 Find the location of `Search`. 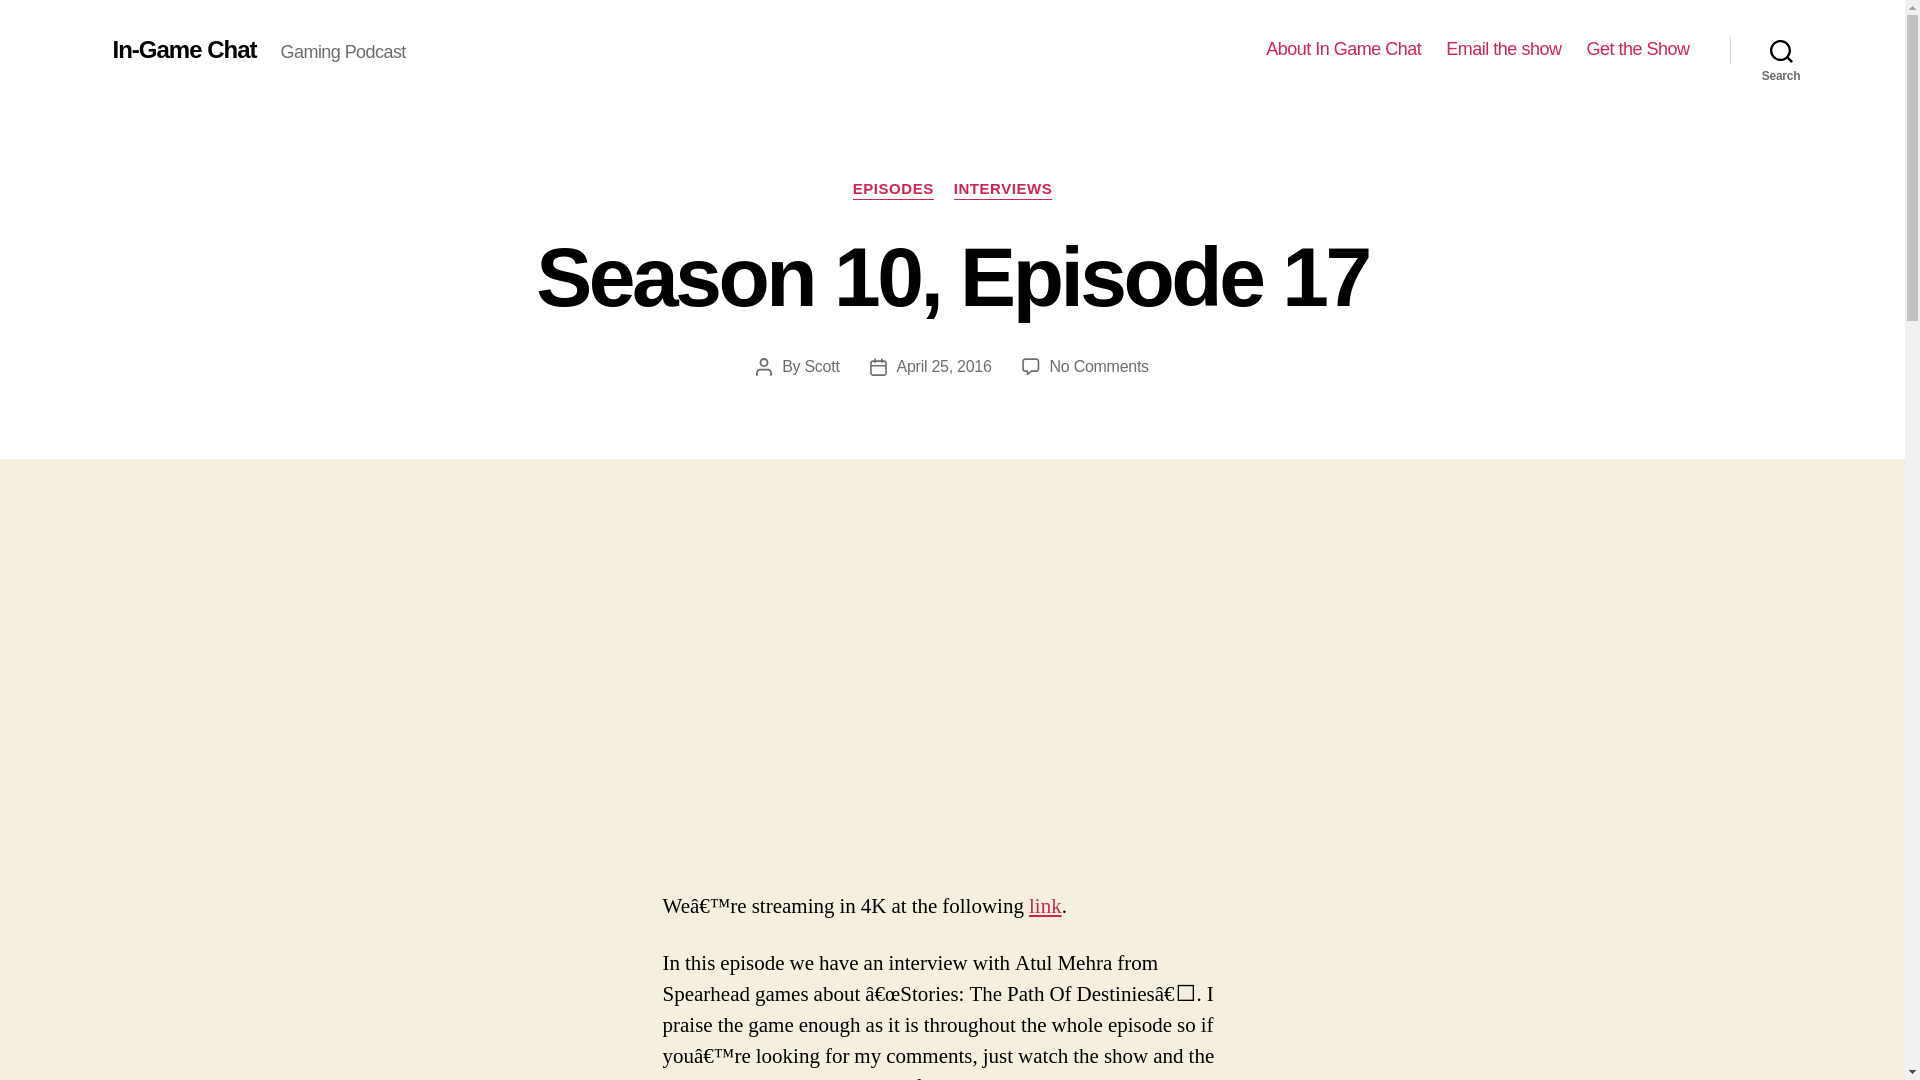

Search is located at coordinates (1781, 50).